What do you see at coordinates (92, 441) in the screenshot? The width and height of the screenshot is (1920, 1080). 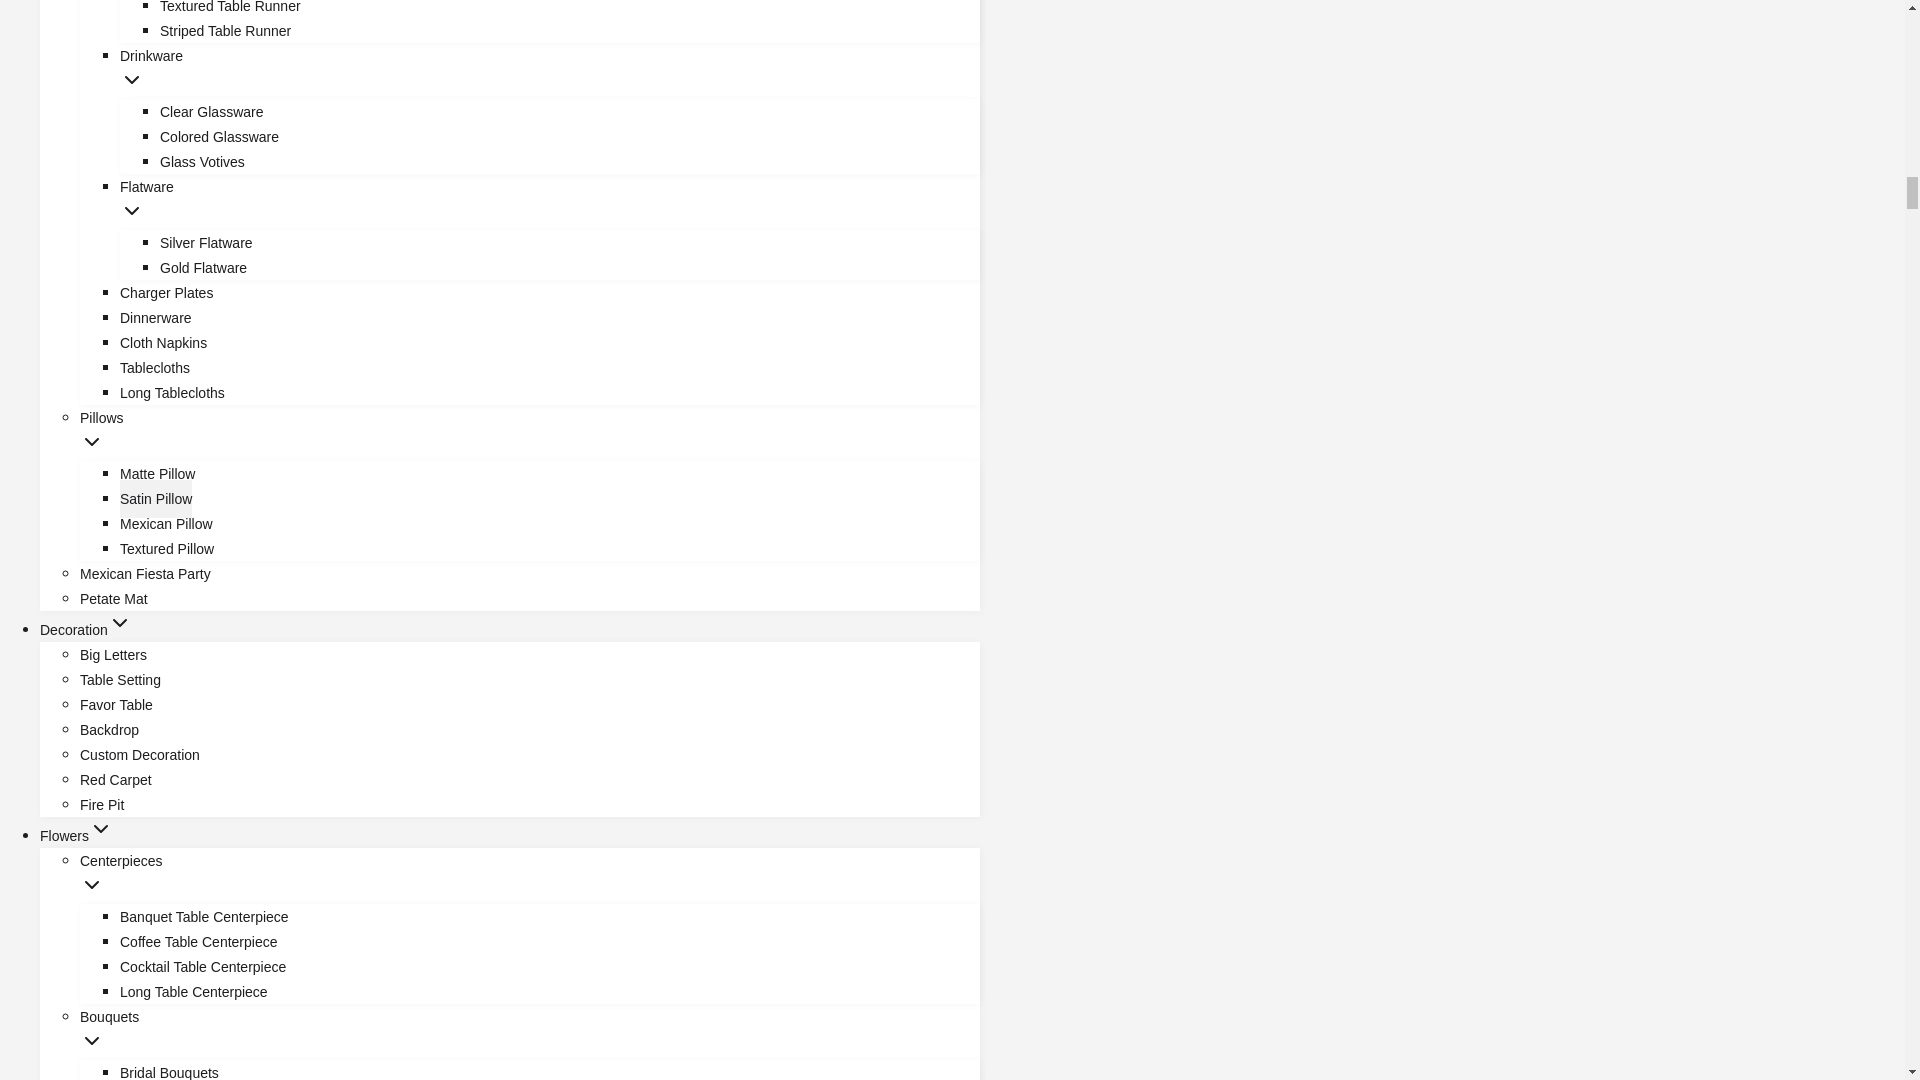 I see `Expand` at bounding box center [92, 441].